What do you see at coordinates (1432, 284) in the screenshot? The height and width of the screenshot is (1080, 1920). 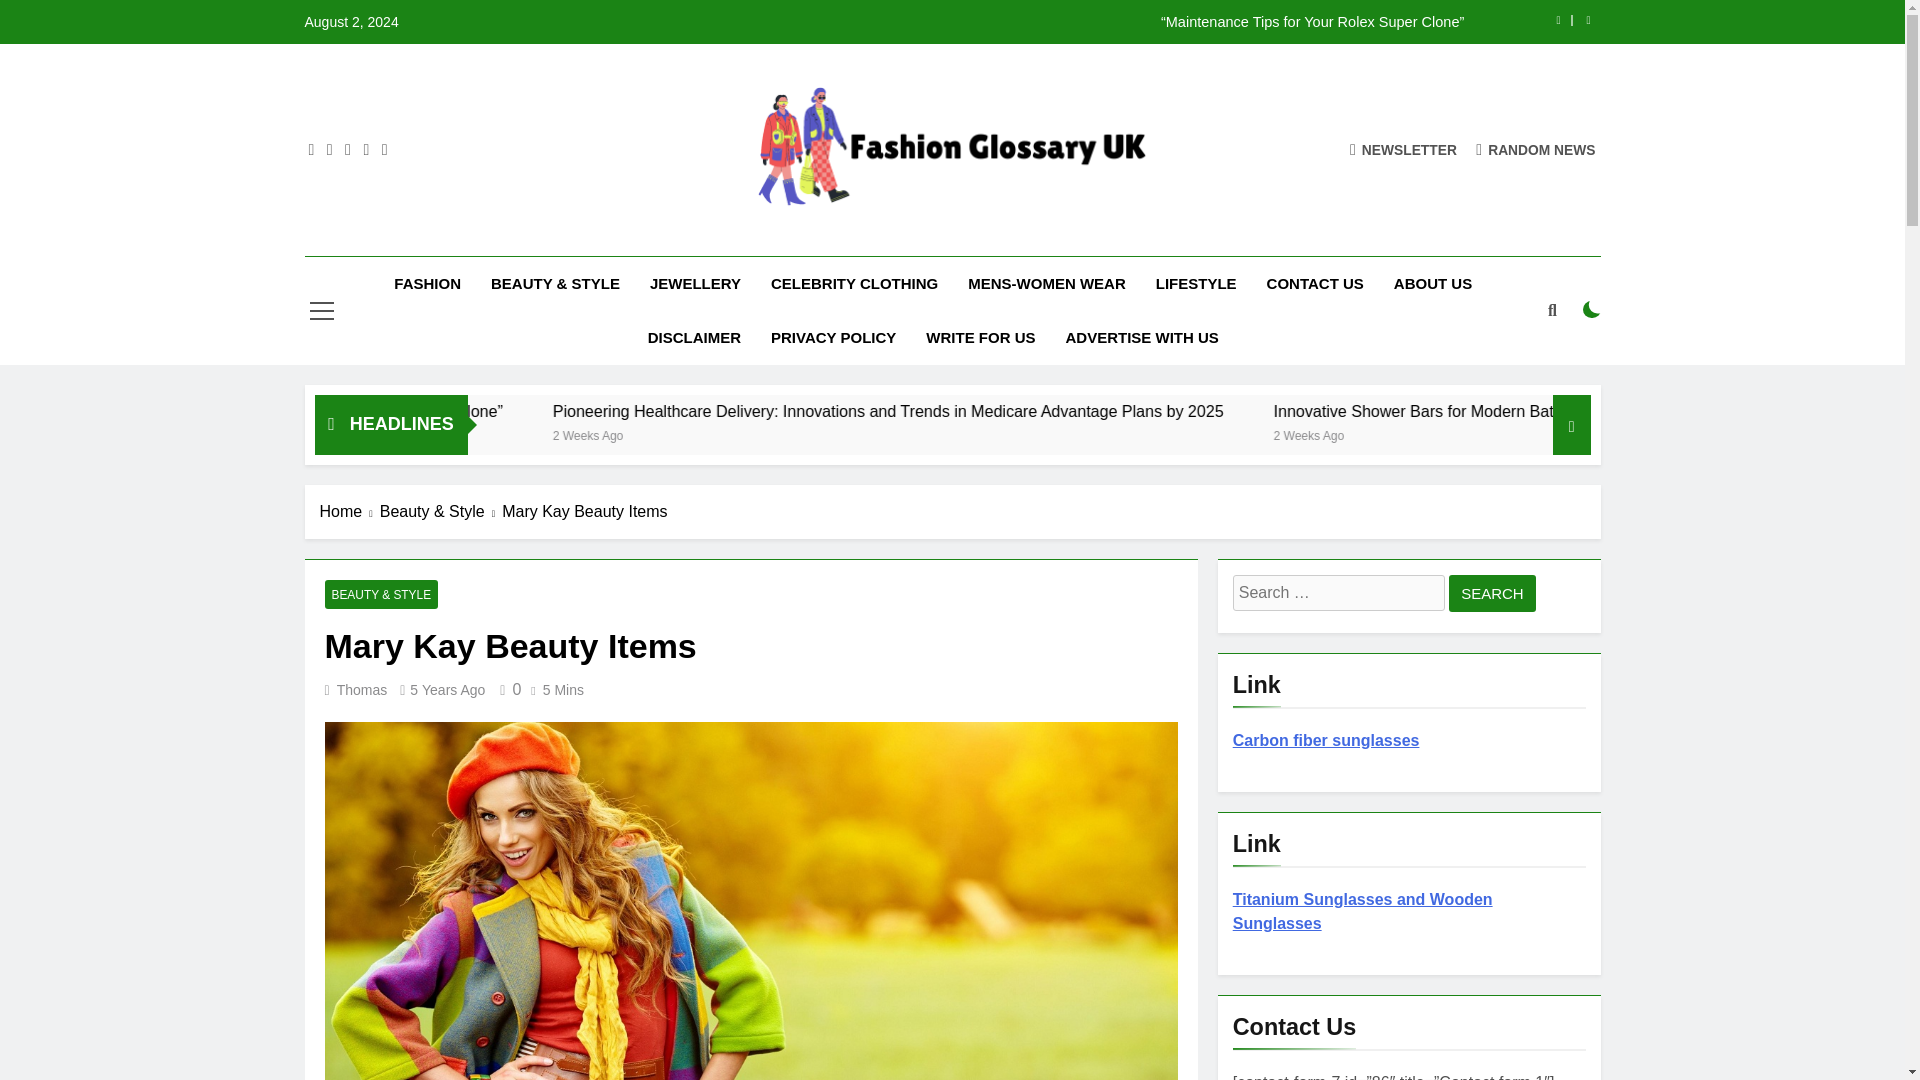 I see `ABOUT US` at bounding box center [1432, 284].